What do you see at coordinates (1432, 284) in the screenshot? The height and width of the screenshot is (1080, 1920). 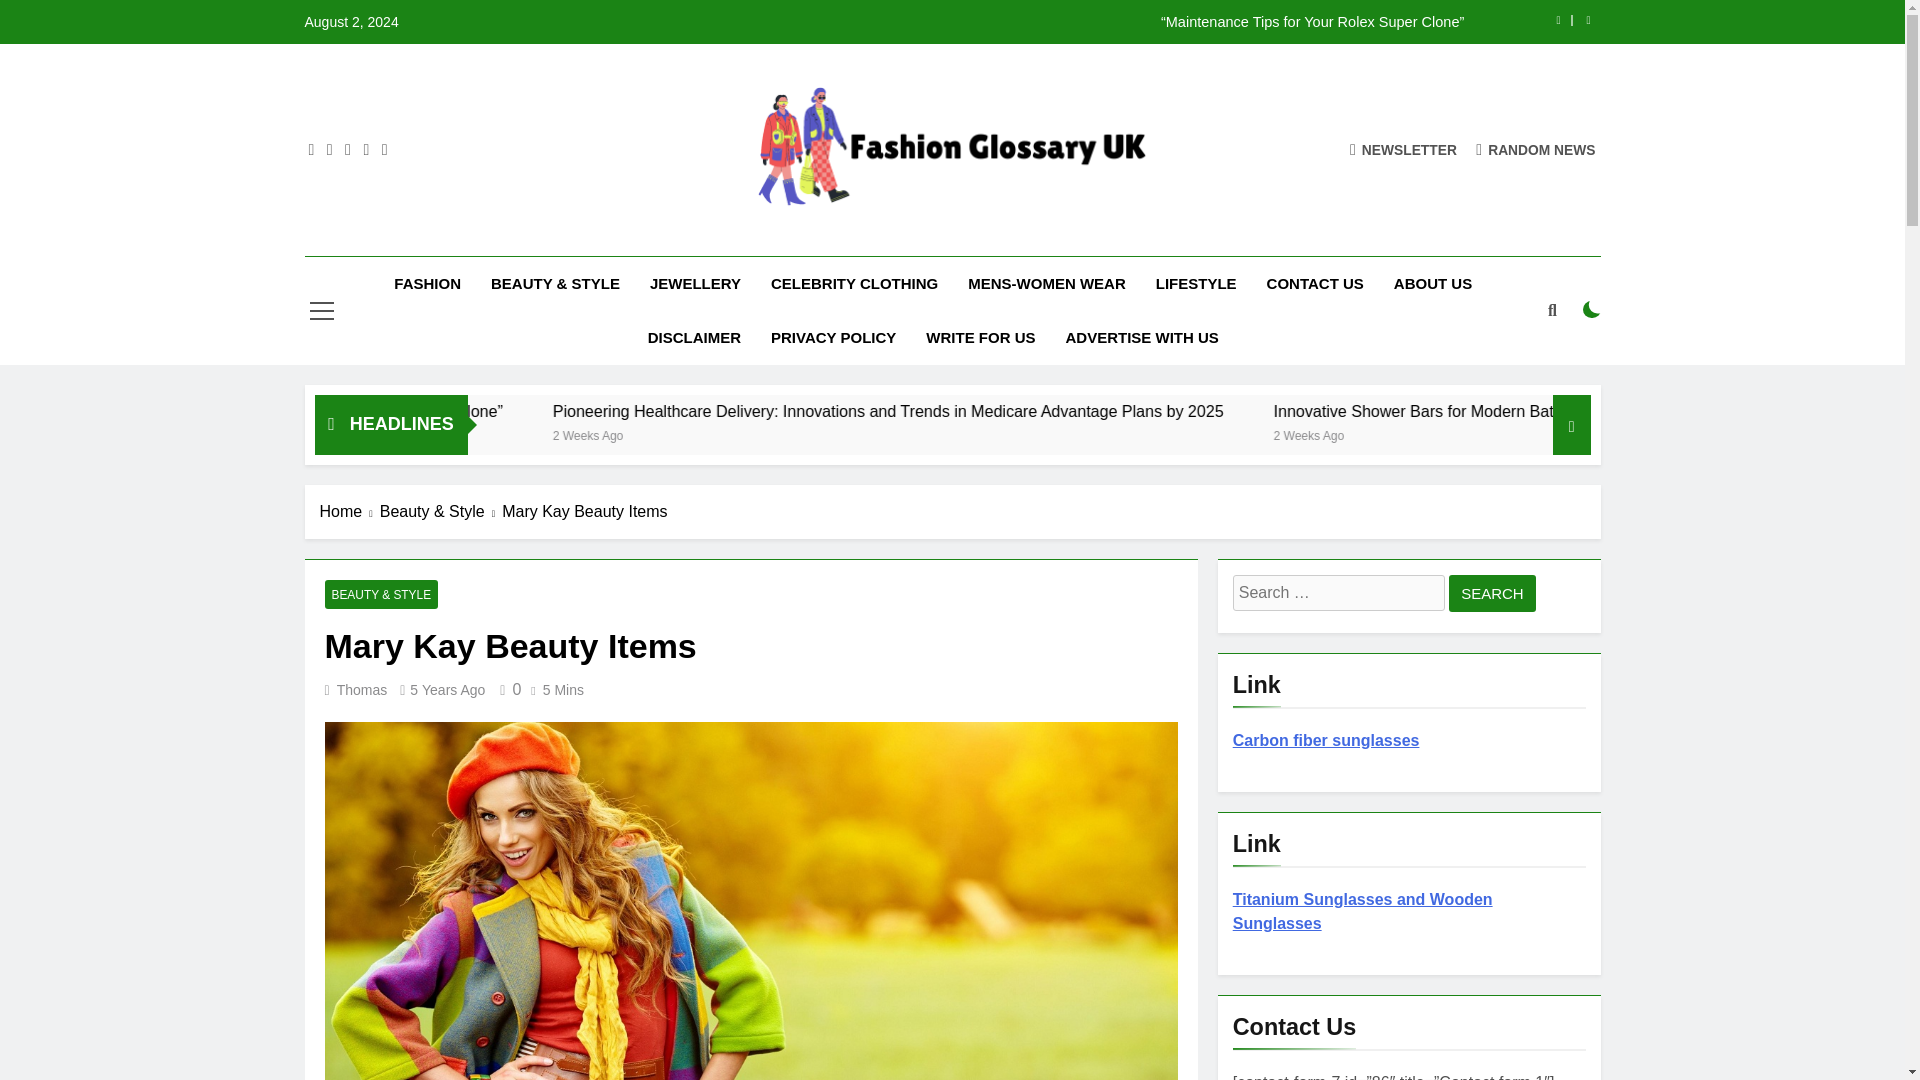 I see `ABOUT US` at bounding box center [1432, 284].